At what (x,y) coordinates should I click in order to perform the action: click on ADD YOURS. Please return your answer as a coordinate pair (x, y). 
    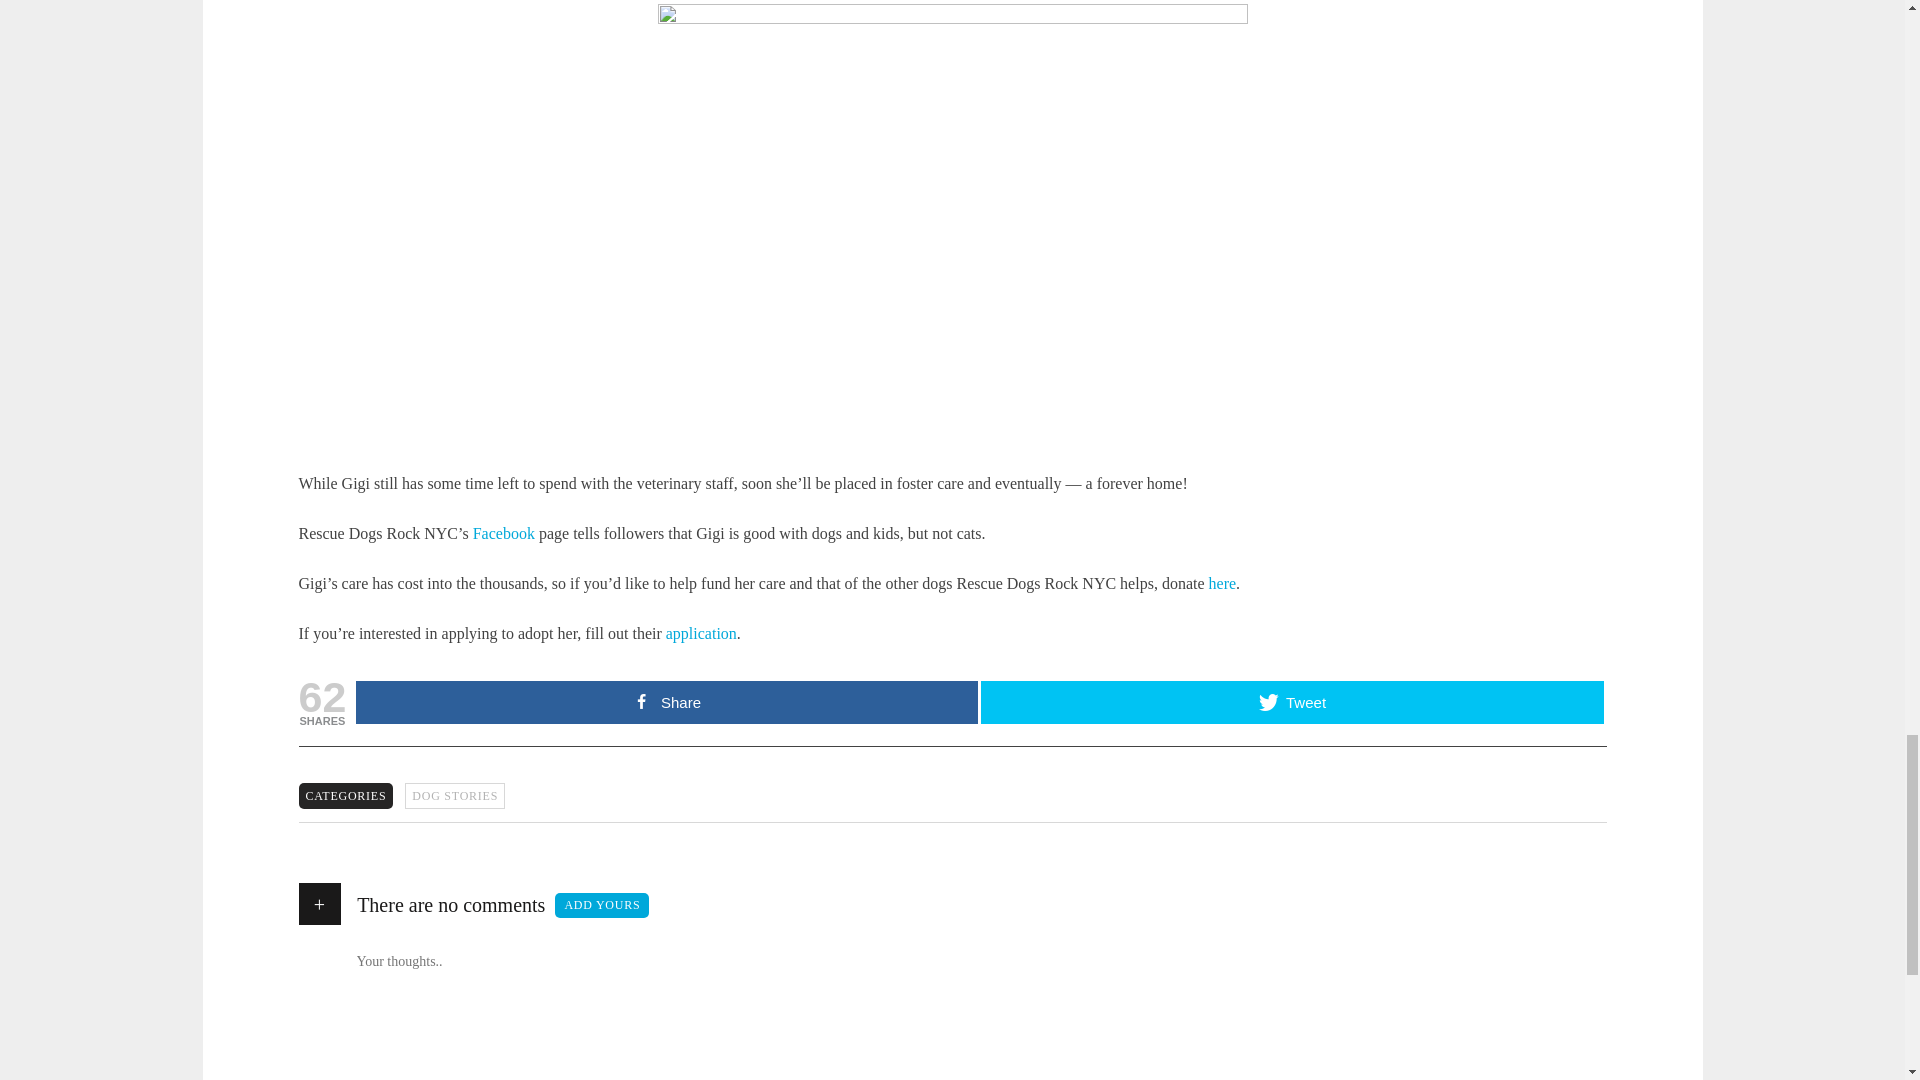
    Looking at the image, I should click on (601, 906).